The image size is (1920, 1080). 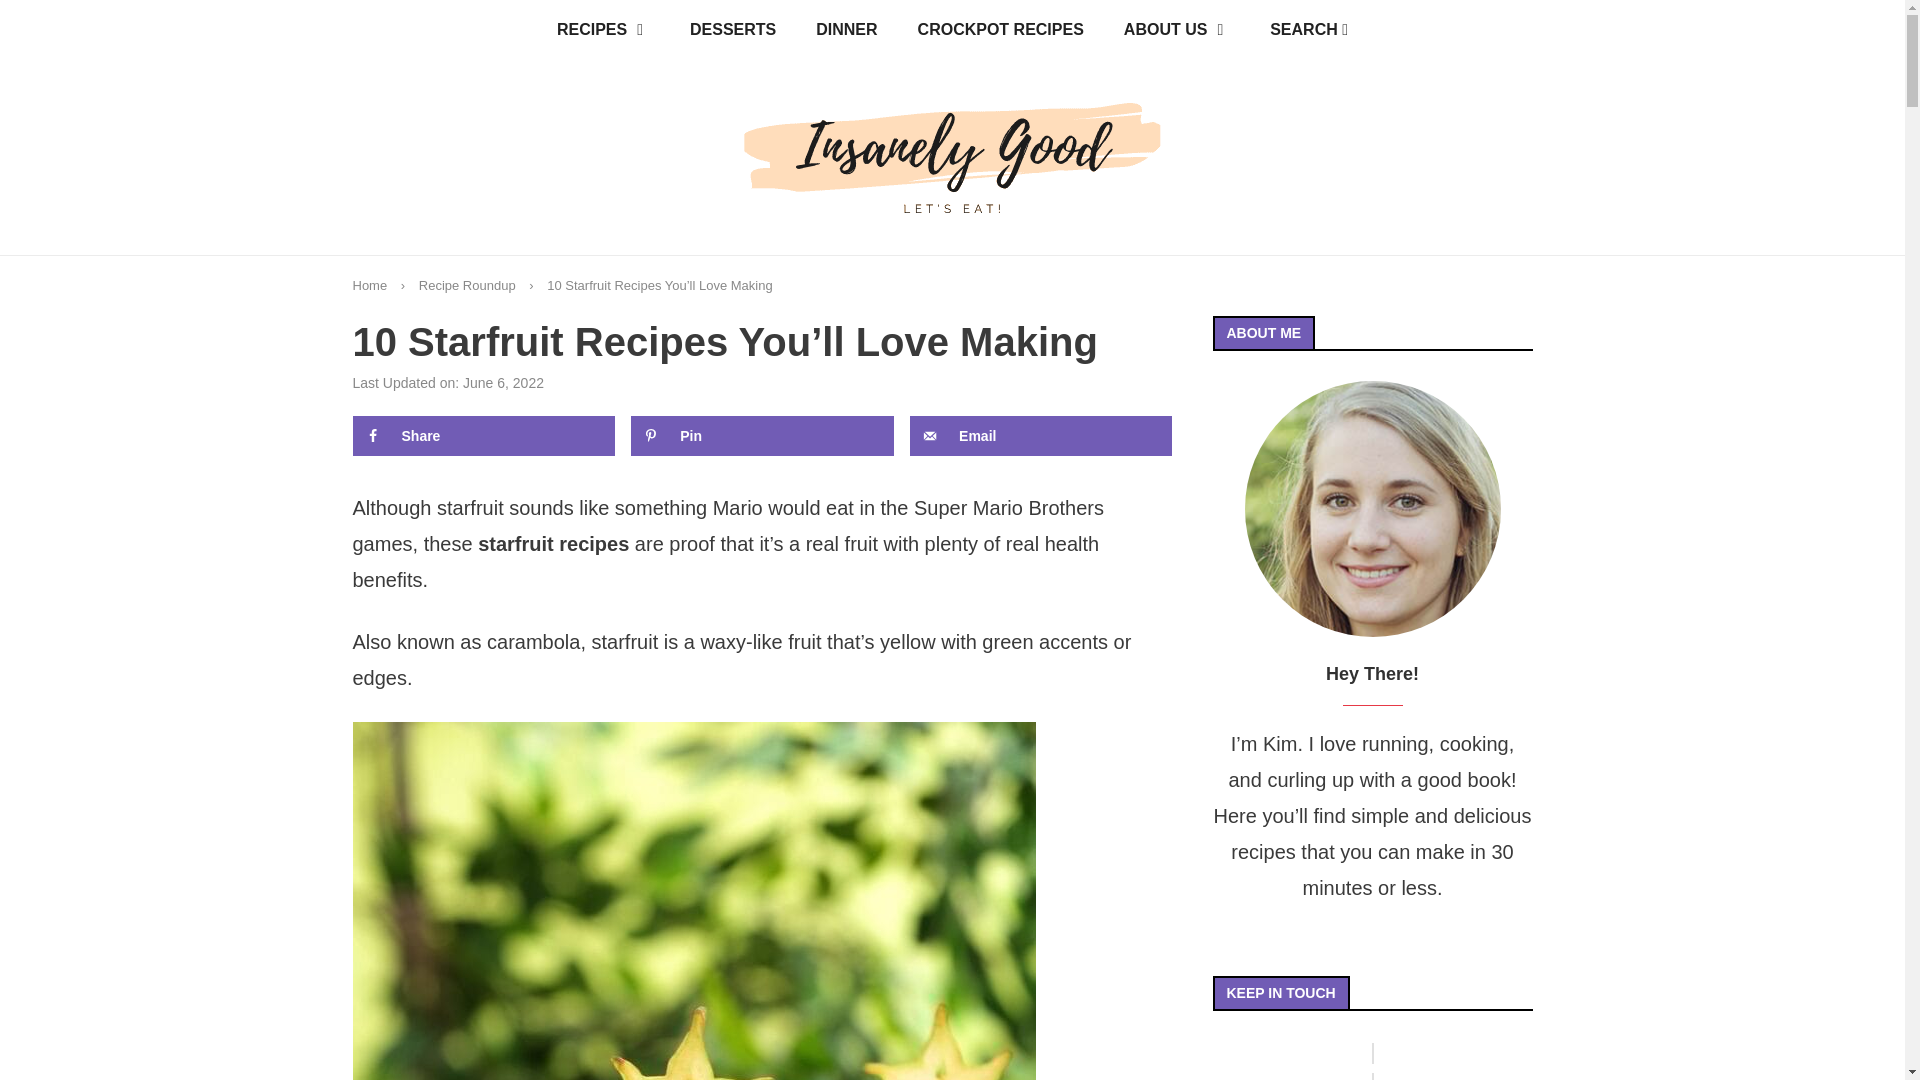 I want to click on Share, so click(x=482, y=435).